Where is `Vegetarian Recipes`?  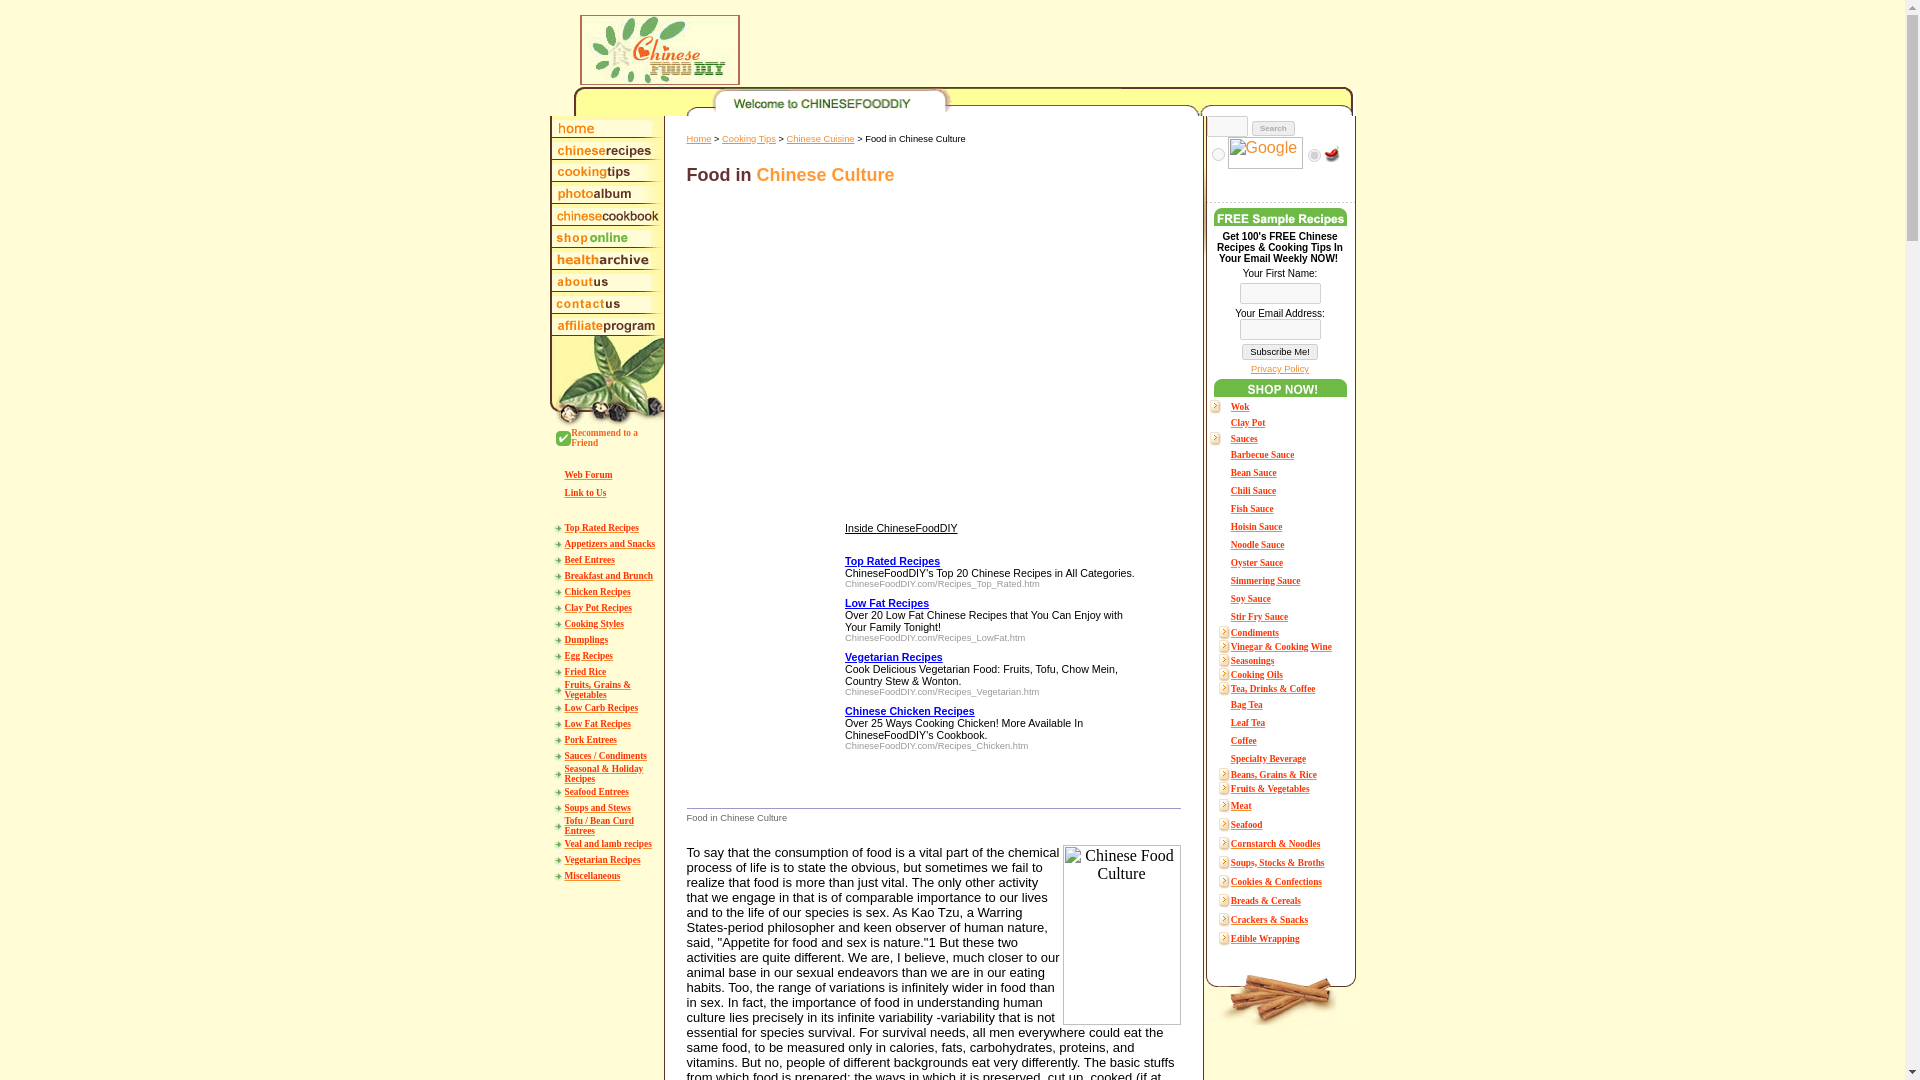
Vegetarian Recipes is located at coordinates (602, 857).